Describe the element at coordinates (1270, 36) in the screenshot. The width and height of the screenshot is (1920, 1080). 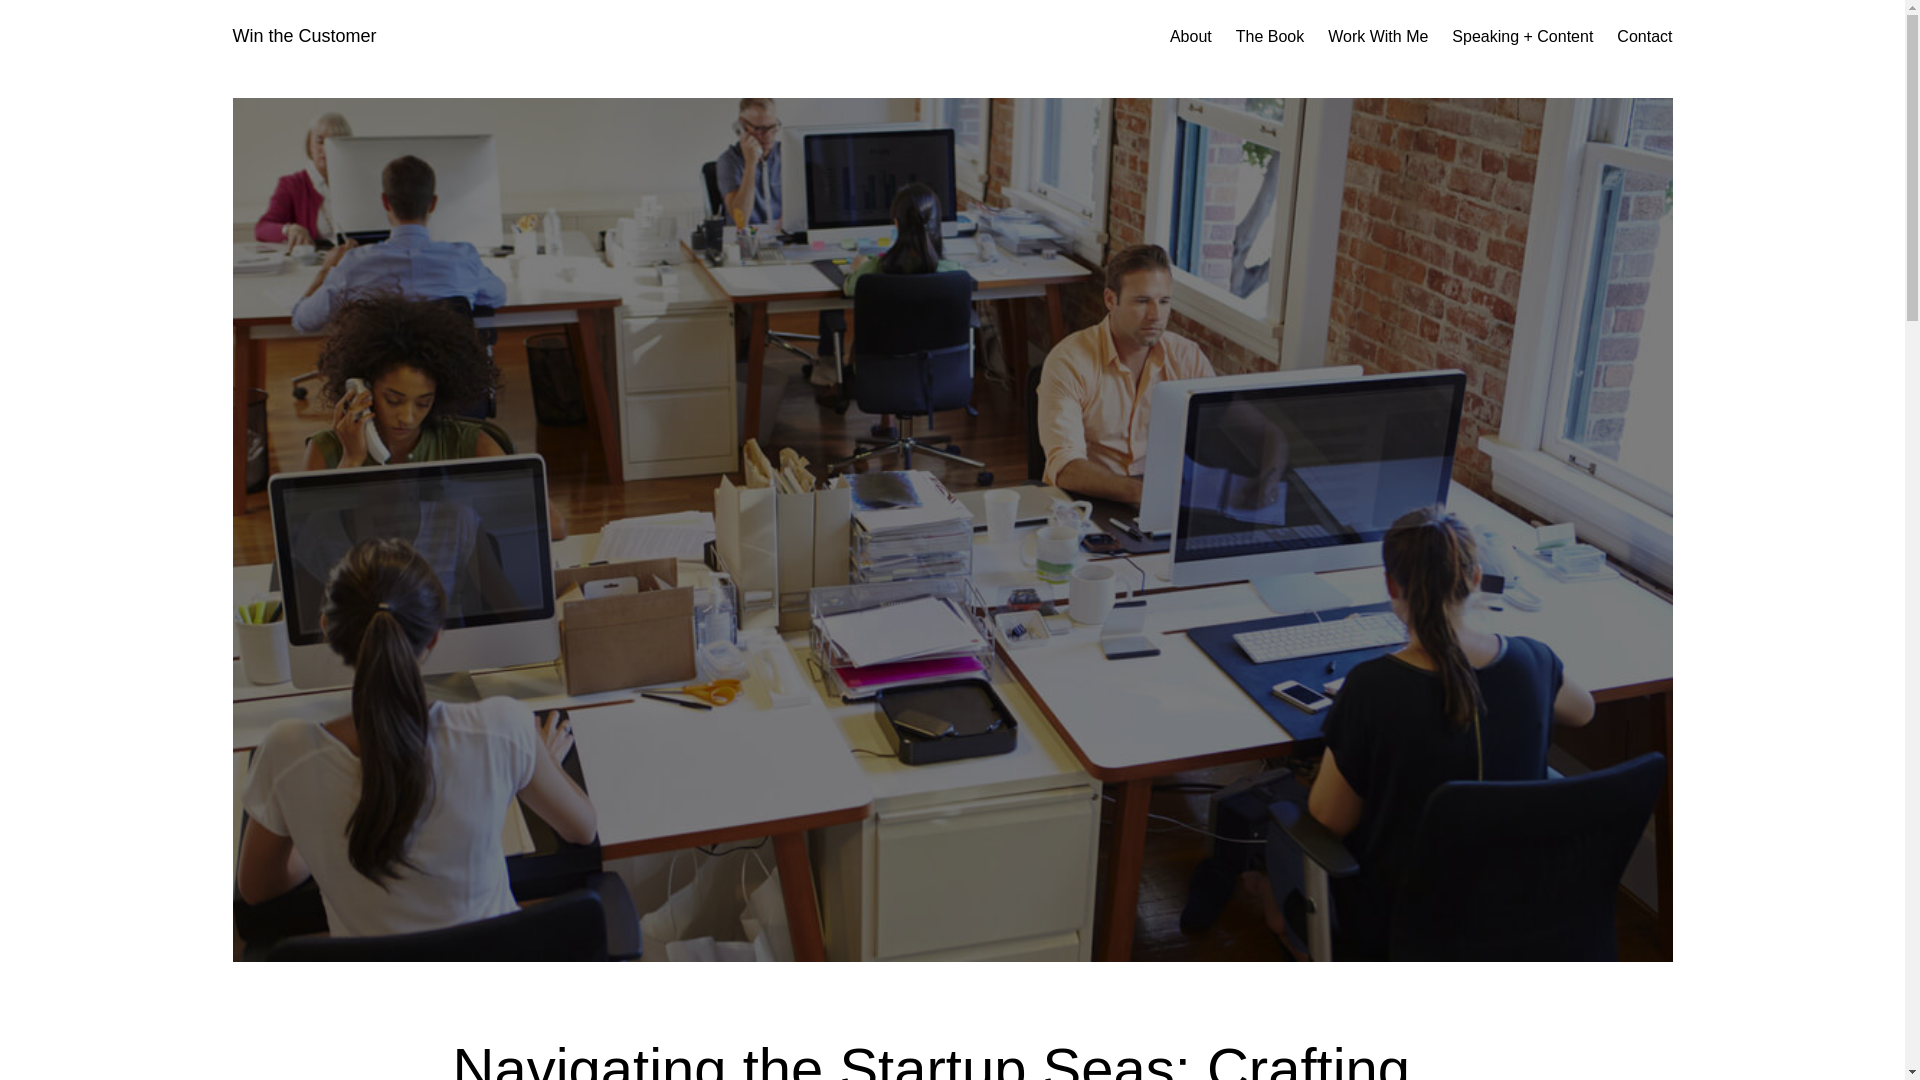
I see `The Book` at that location.